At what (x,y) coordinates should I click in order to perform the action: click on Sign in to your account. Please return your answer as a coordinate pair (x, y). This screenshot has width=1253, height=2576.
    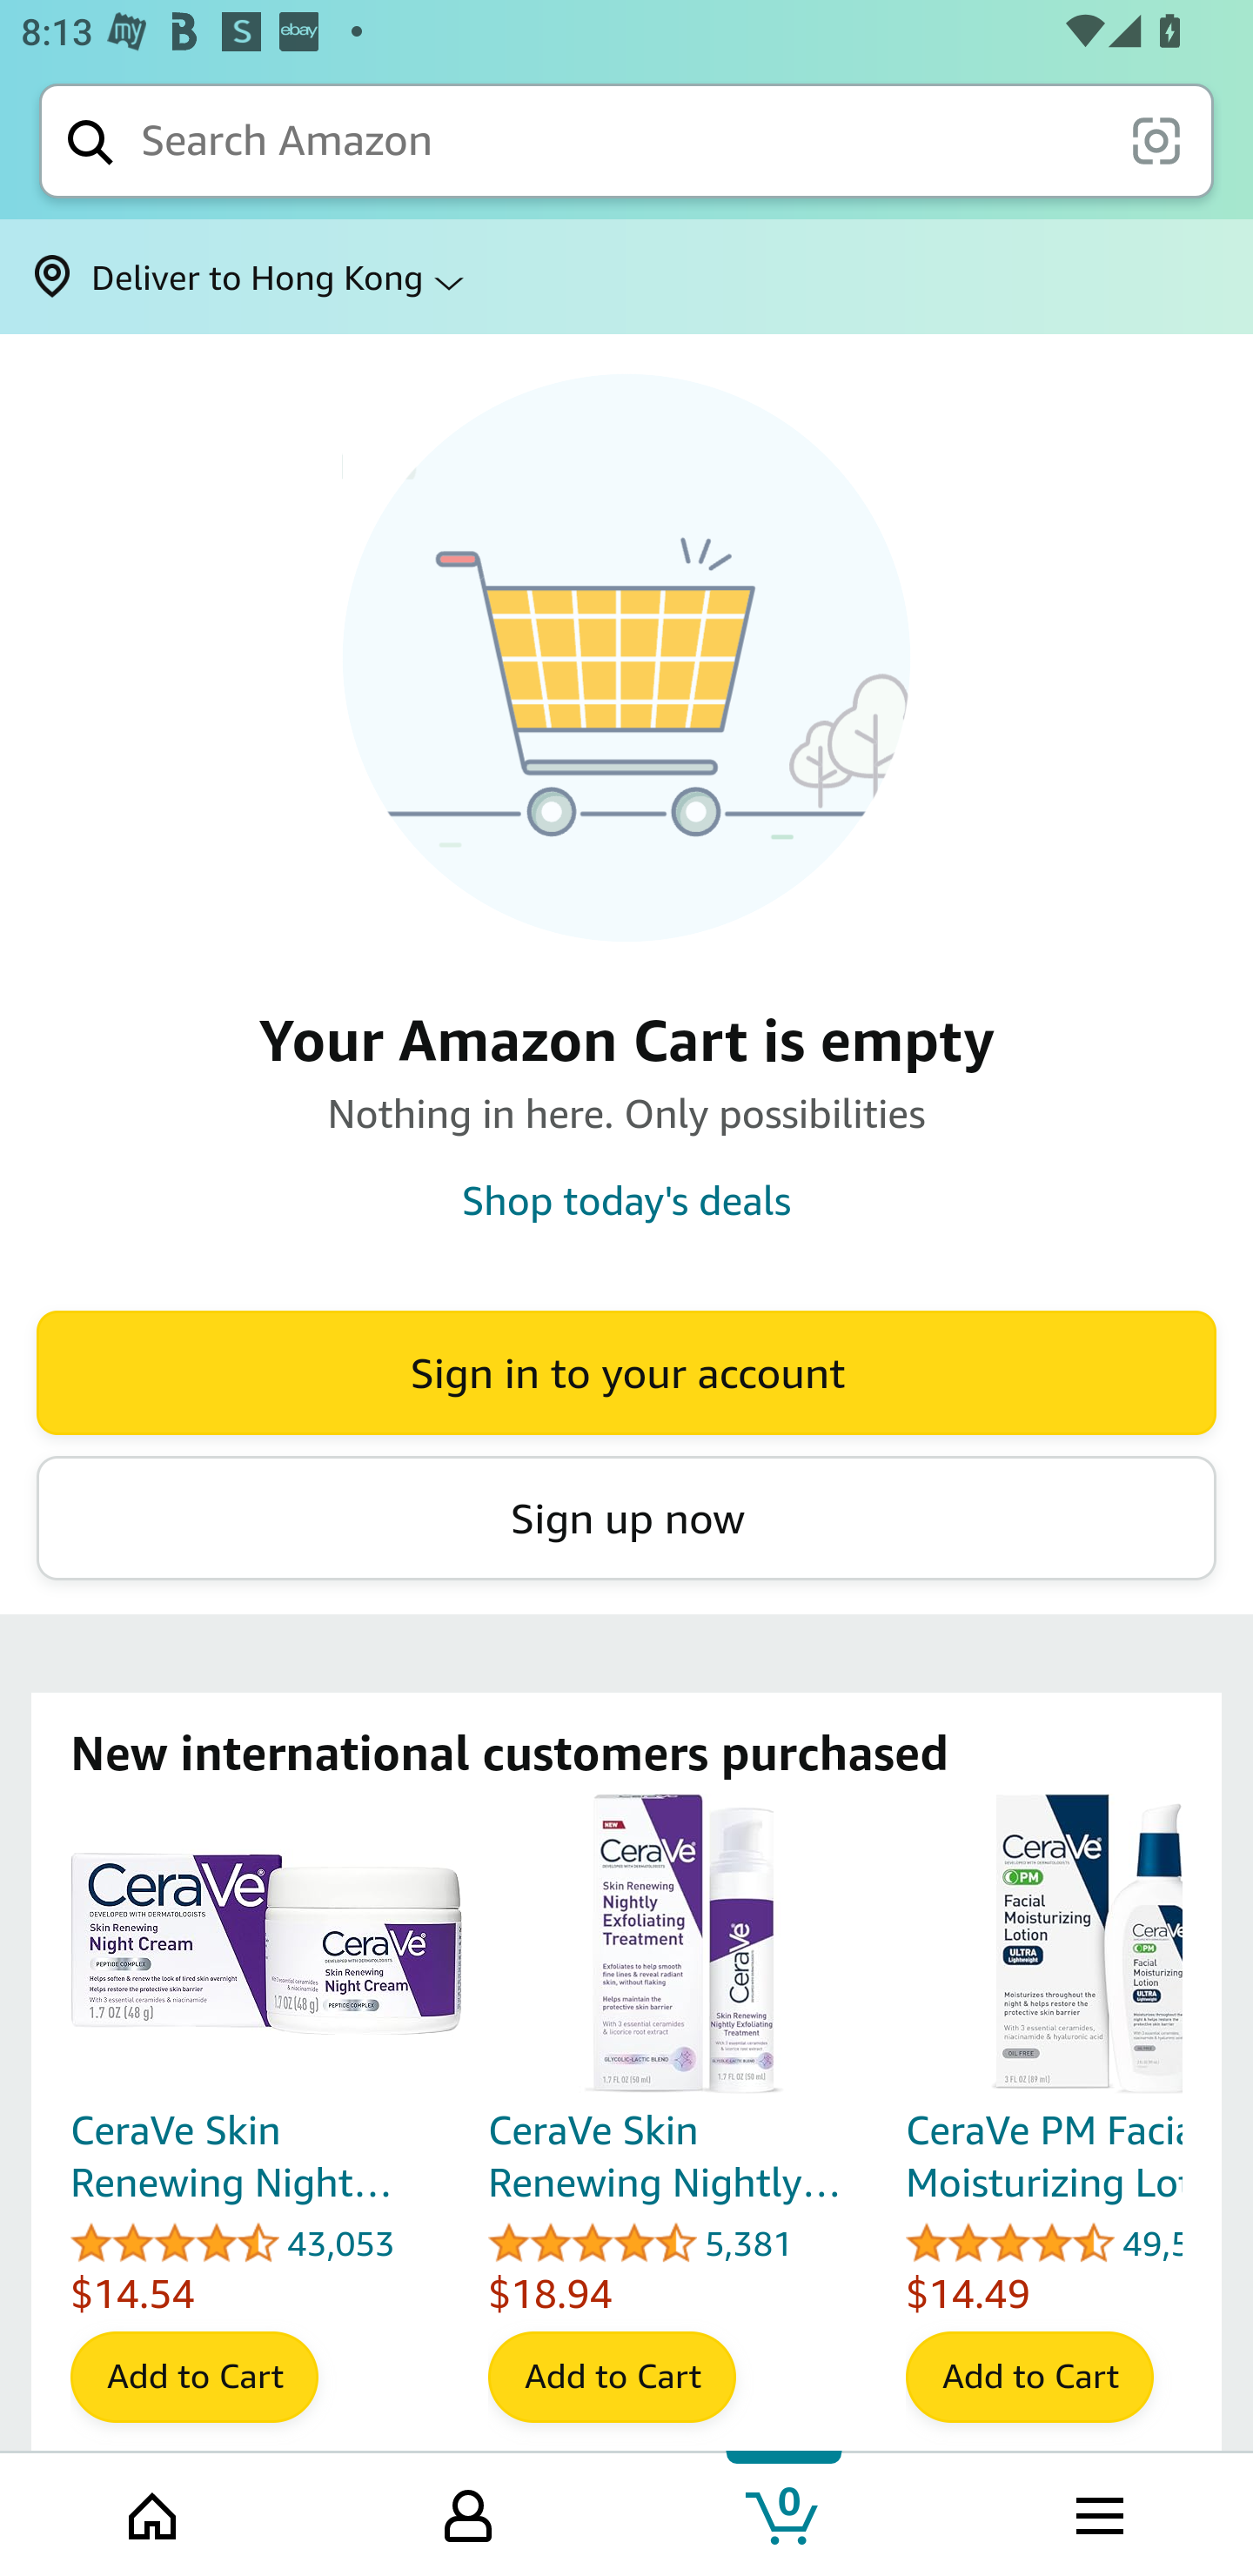
    Looking at the image, I should click on (626, 1372).